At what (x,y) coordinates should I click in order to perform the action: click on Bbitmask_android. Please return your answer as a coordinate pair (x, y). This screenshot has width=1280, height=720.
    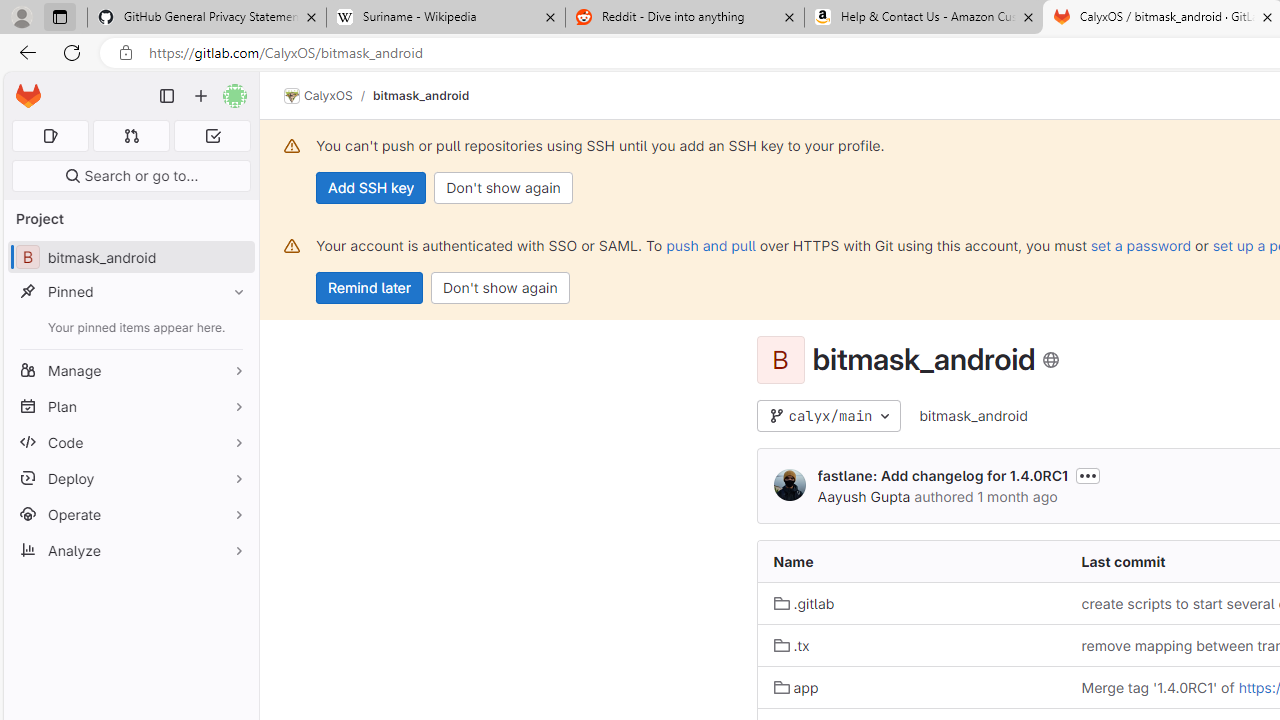
    Looking at the image, I should click on (130, 258).